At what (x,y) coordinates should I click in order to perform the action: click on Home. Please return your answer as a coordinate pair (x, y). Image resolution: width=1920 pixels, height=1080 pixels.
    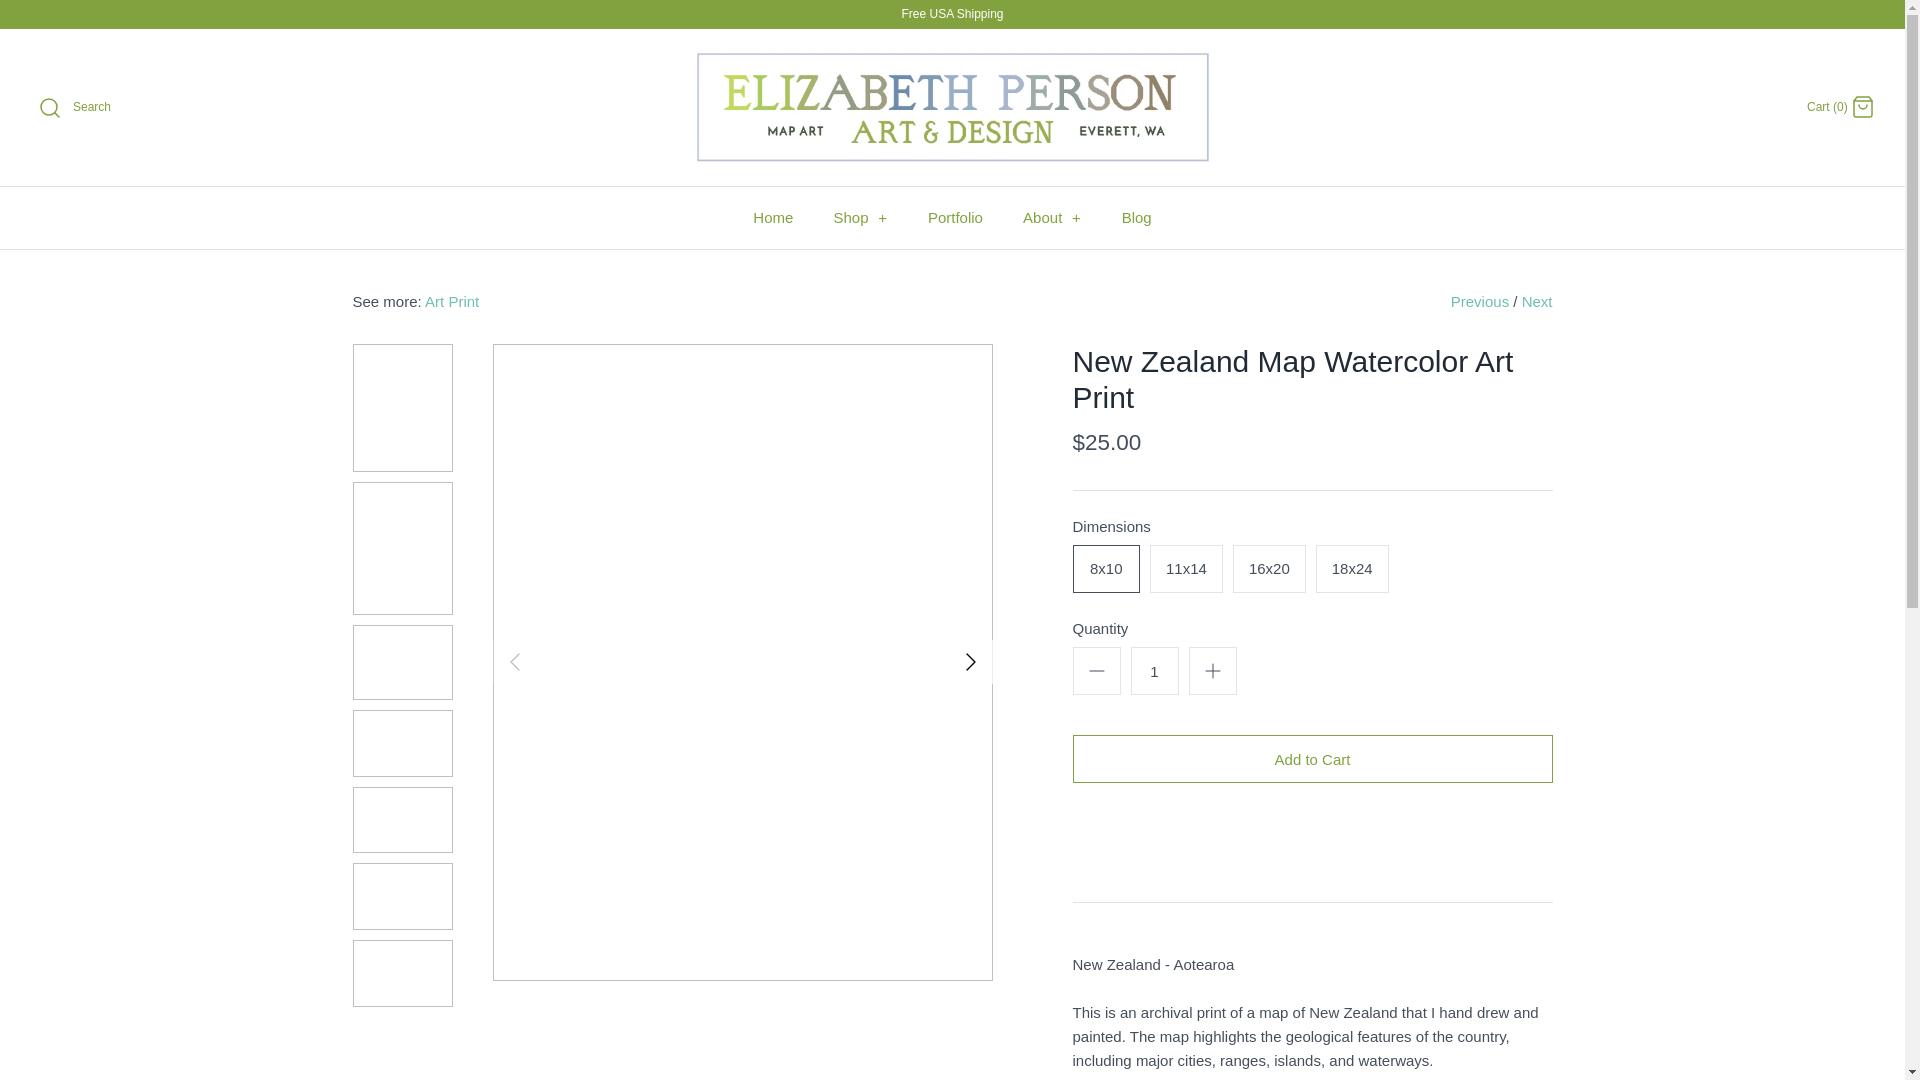
    Looking at the image, I should click on (772, 218).